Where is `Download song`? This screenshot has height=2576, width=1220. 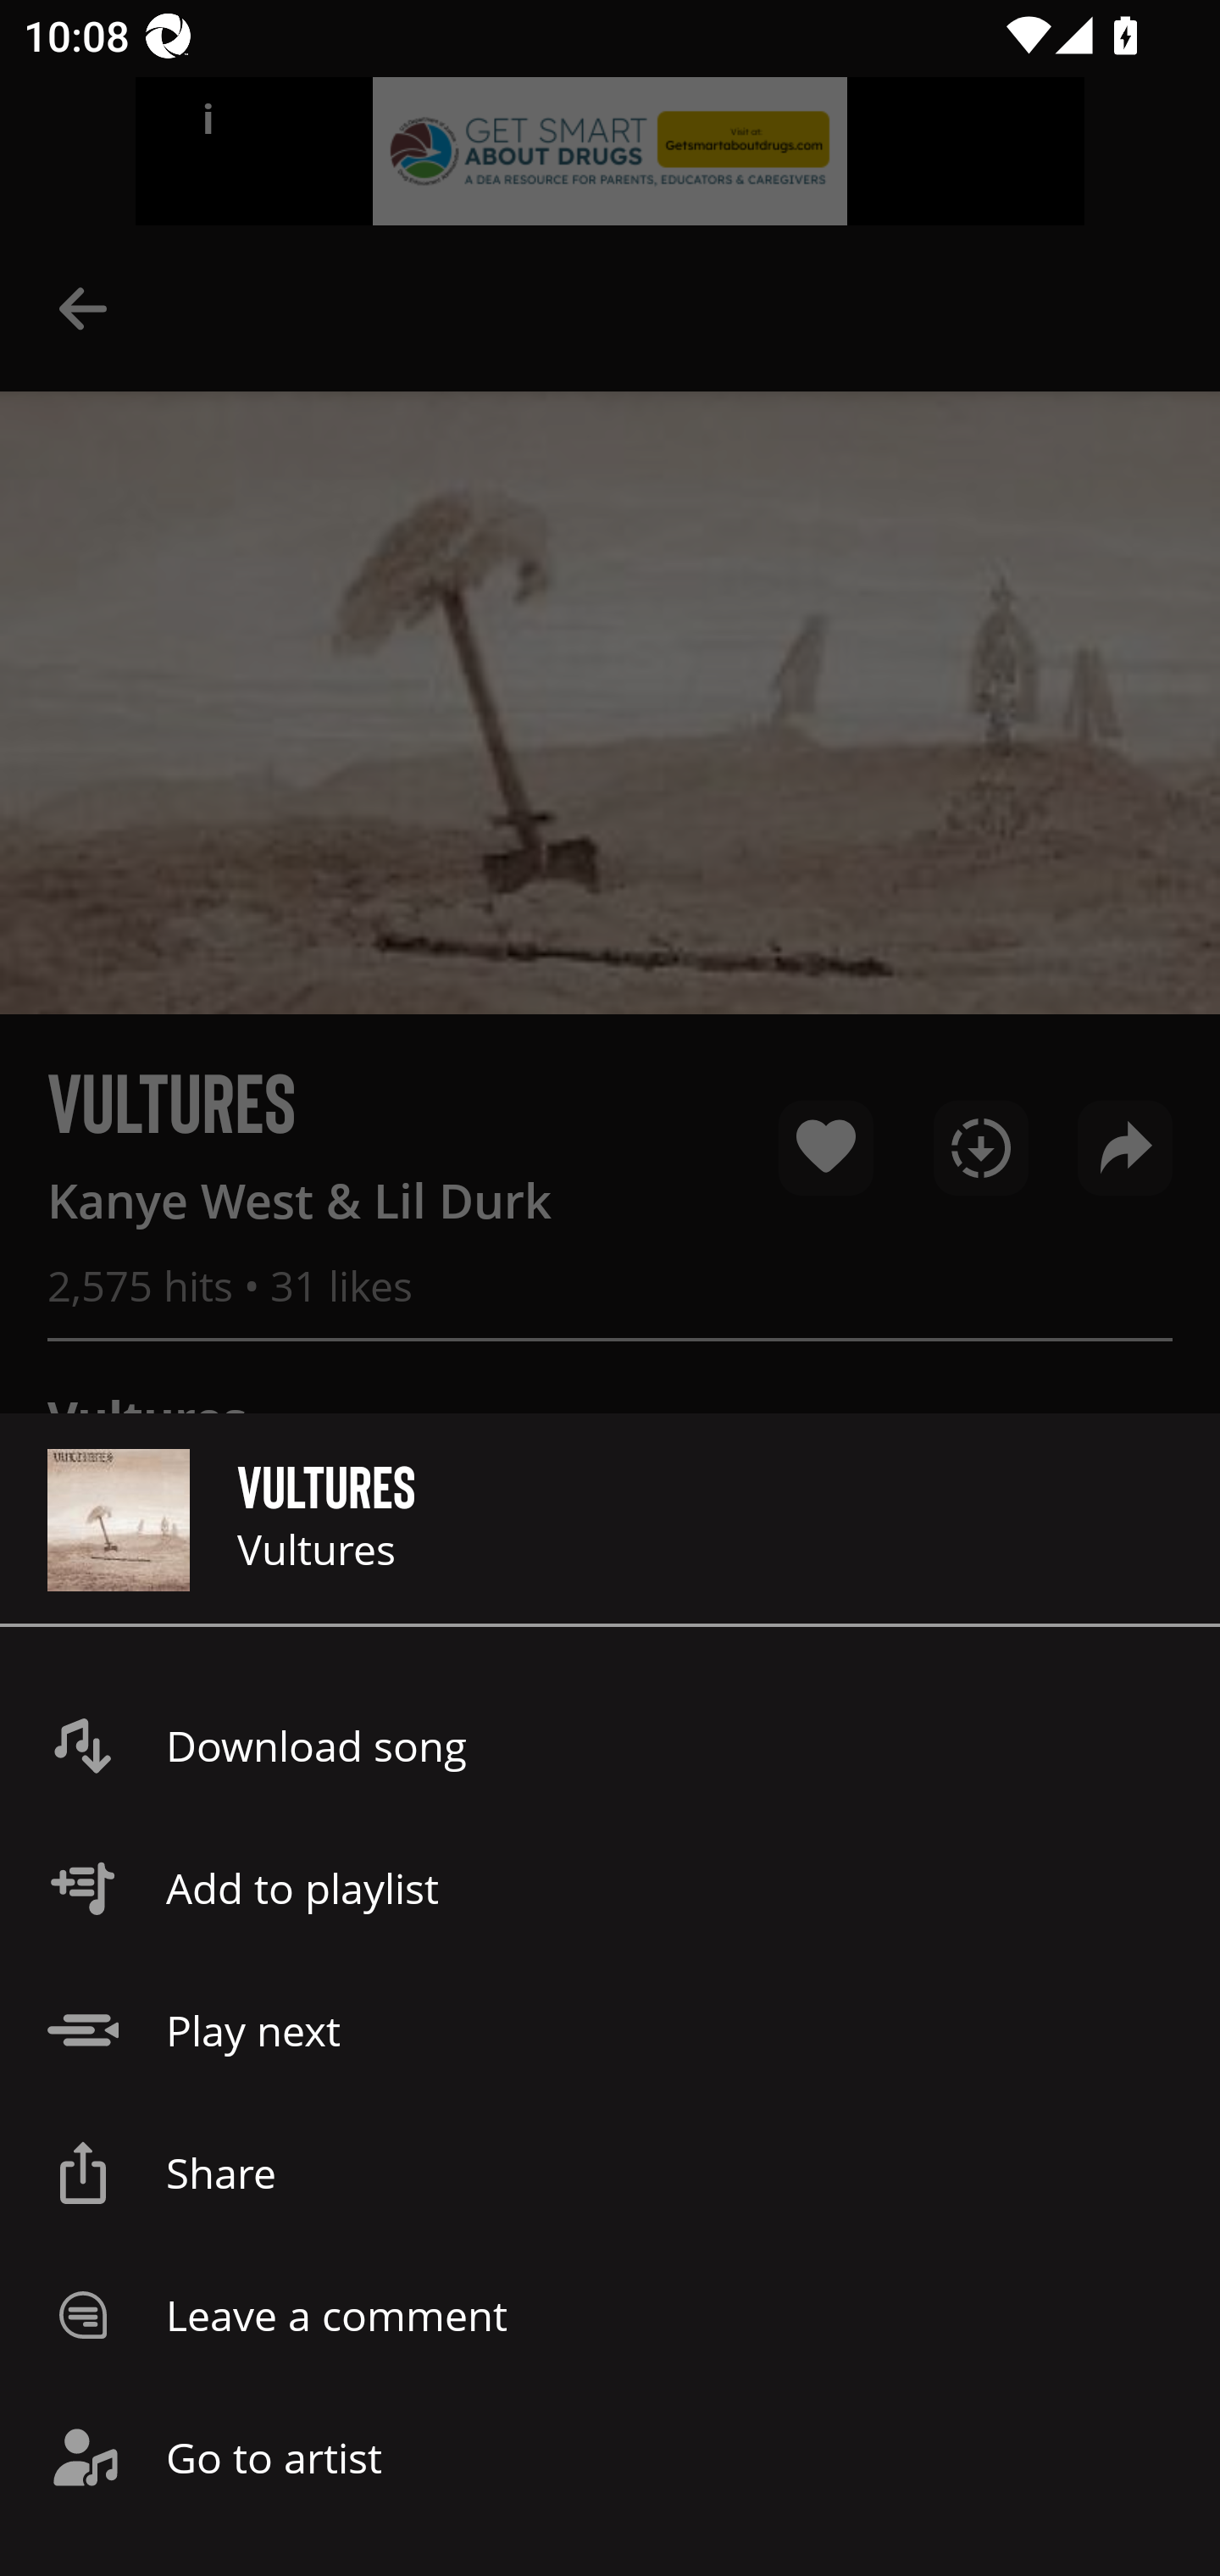
Download song is located at coordinates (610, 1746).